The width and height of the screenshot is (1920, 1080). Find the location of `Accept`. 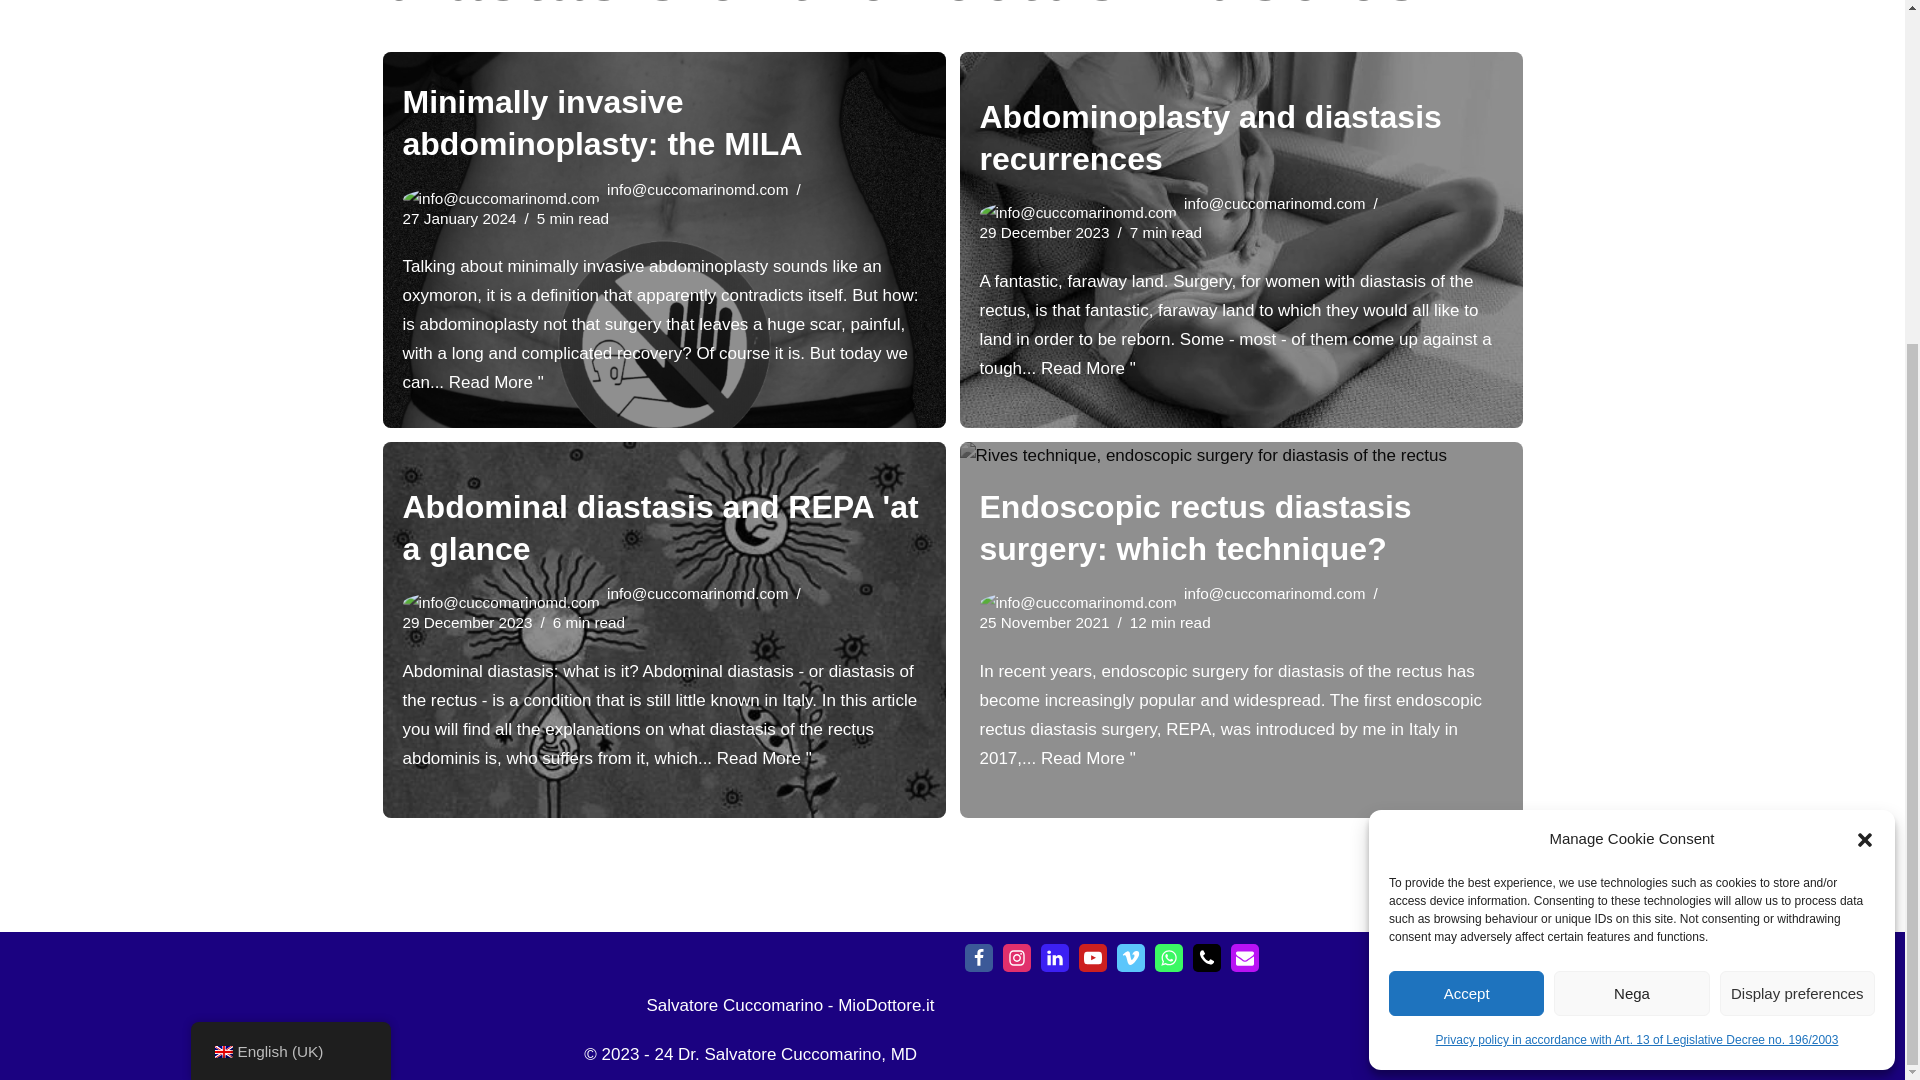

Accept is located at coordinates (1466, 501).